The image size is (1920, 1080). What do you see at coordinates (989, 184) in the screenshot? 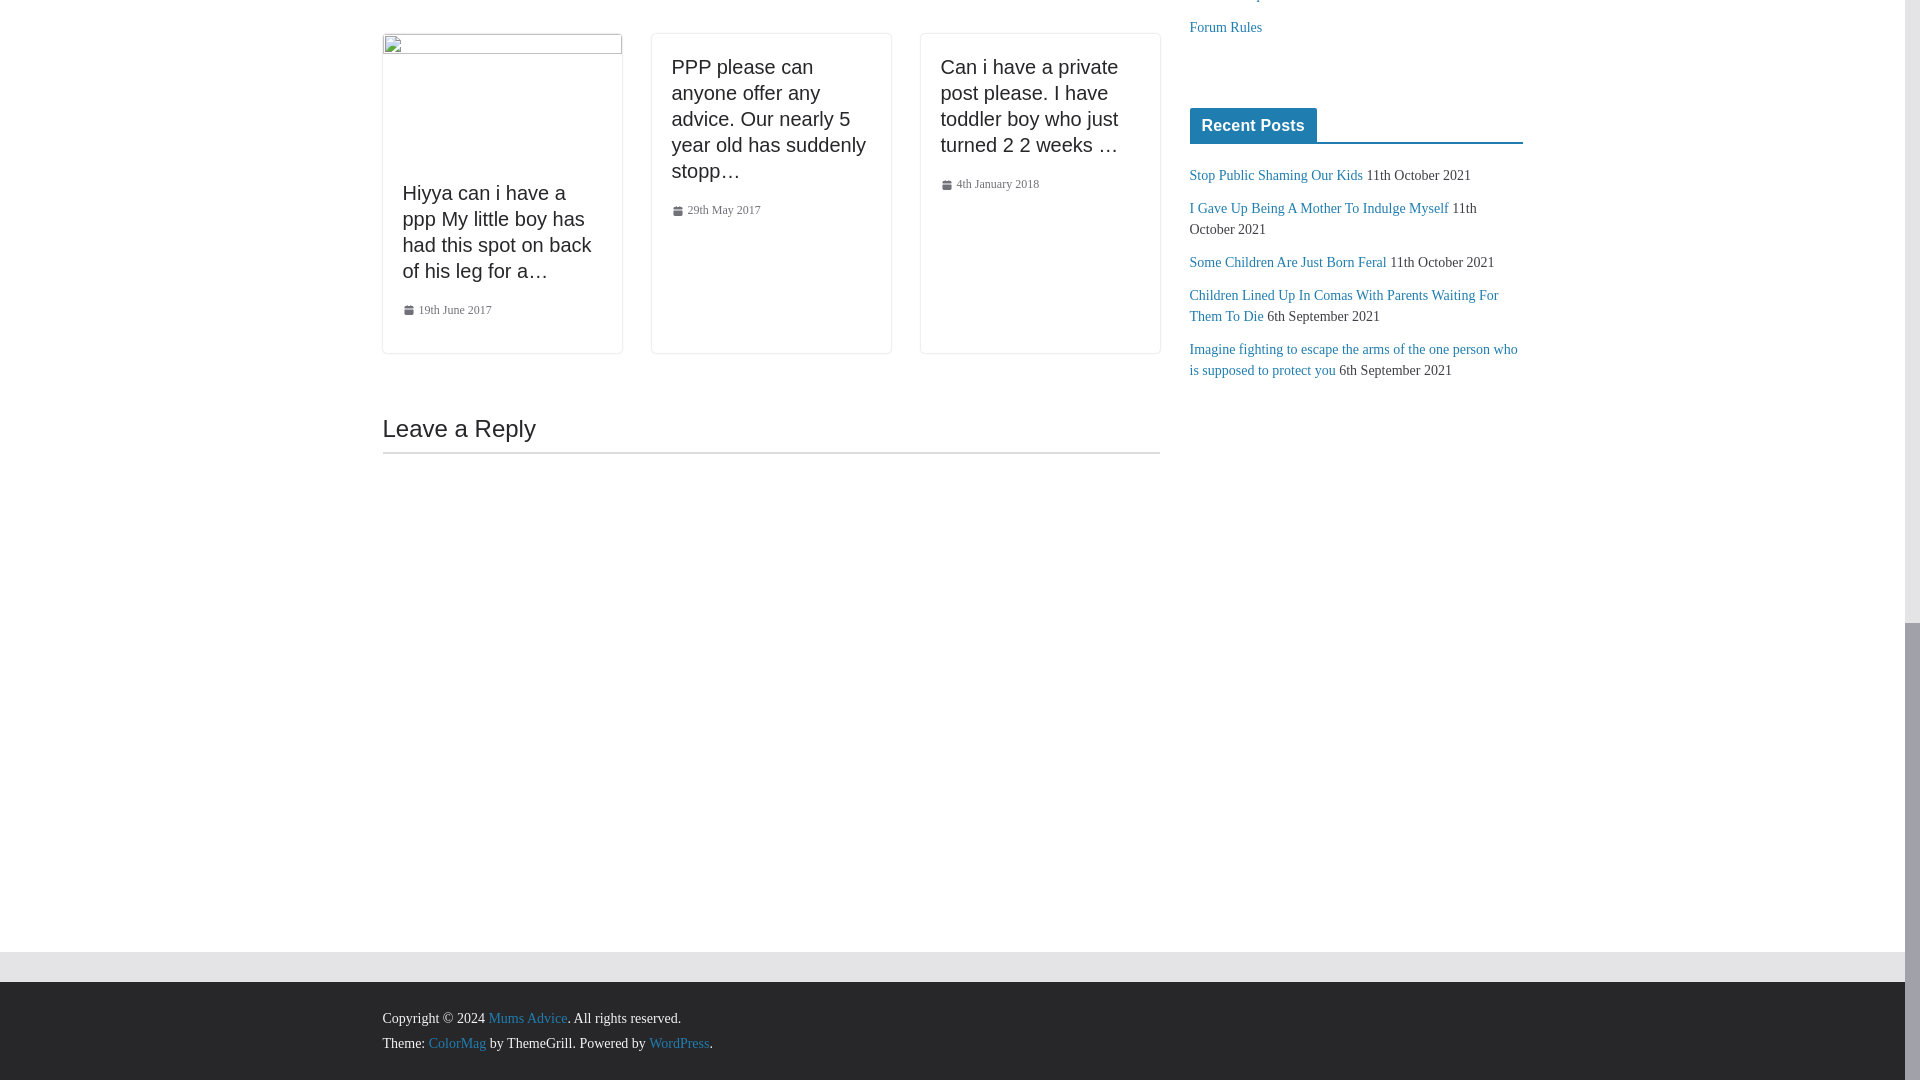
I see `4th January 2018` at bounding box center [989, 184].